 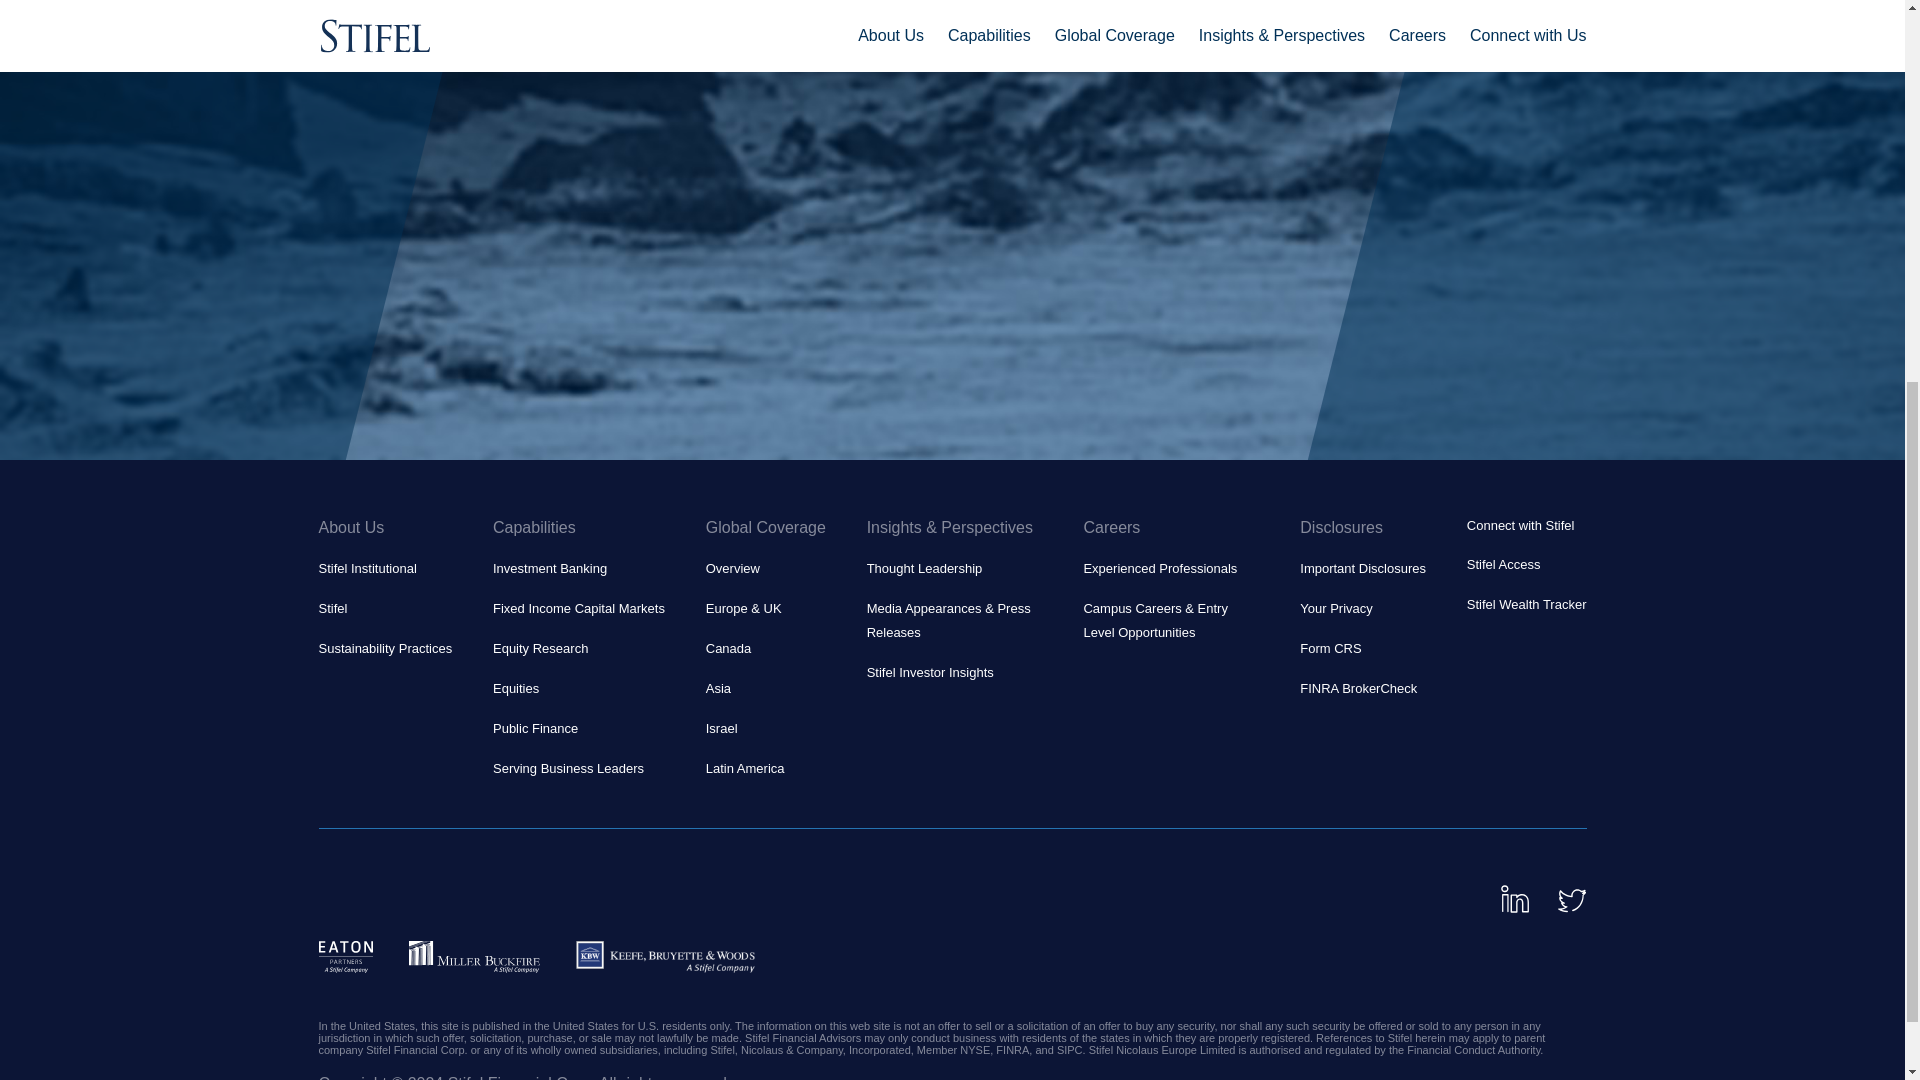 What do you see at coordinates (367, 568) in the screenshot?
I see `Stifel Institutional` at bounding box center [367, 568].